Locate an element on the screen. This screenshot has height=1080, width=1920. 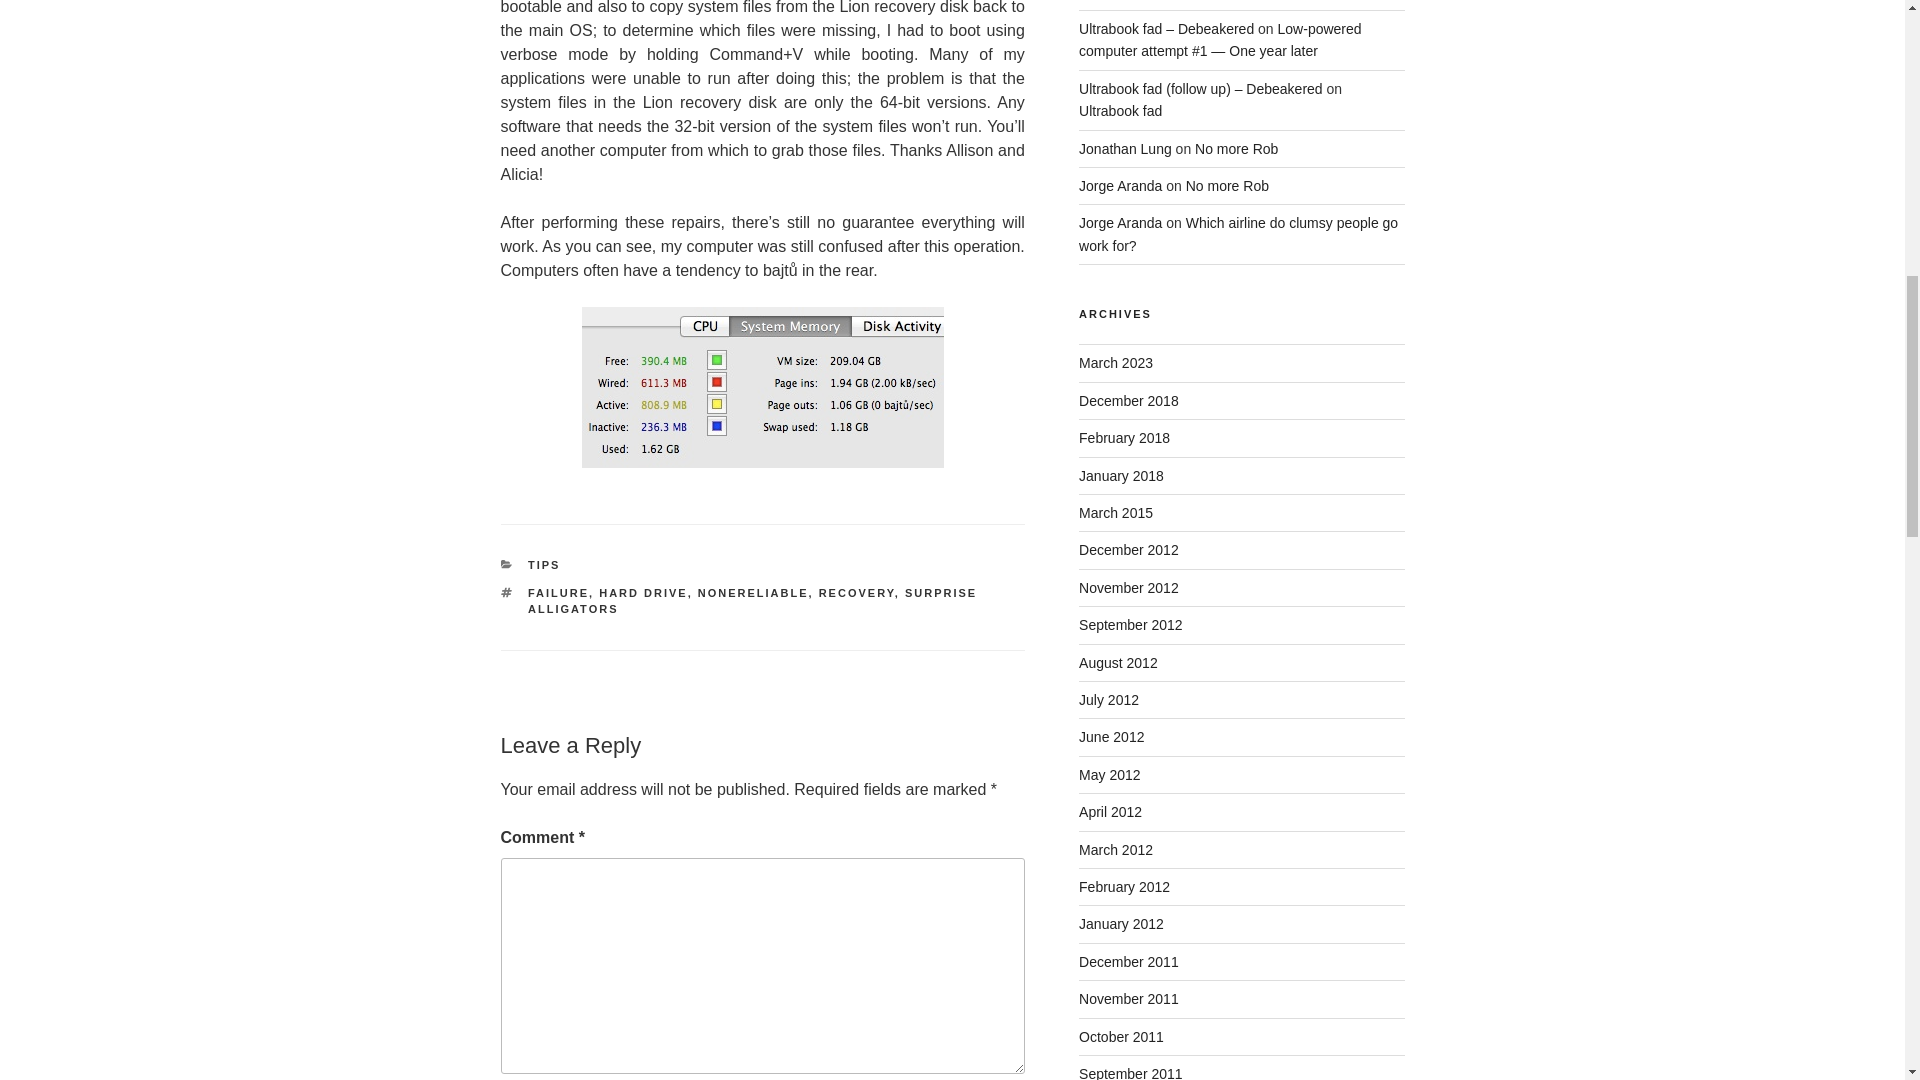
January 2018 is located at coordinates (1121, 475).